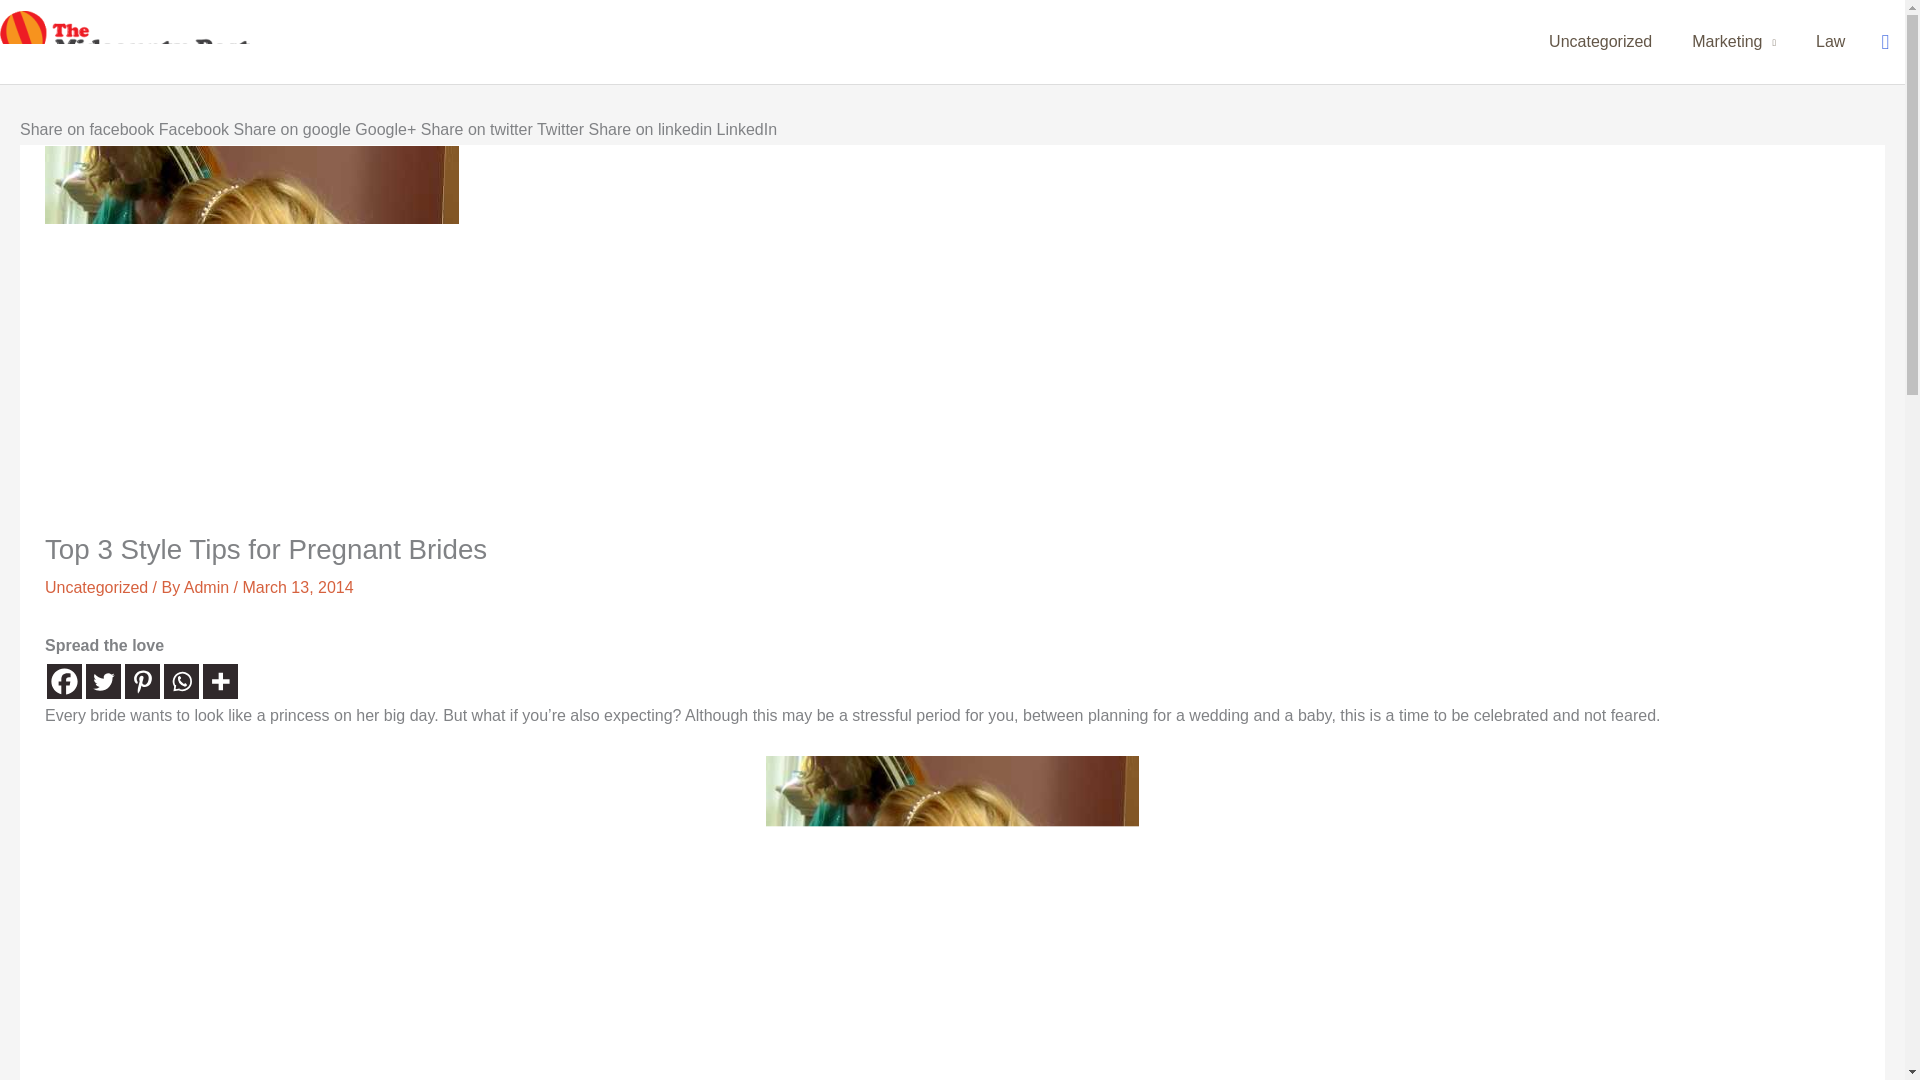  Describe the element at coordinates (1600, 42) in the screenshot. I see `Uncategorized` at that location.